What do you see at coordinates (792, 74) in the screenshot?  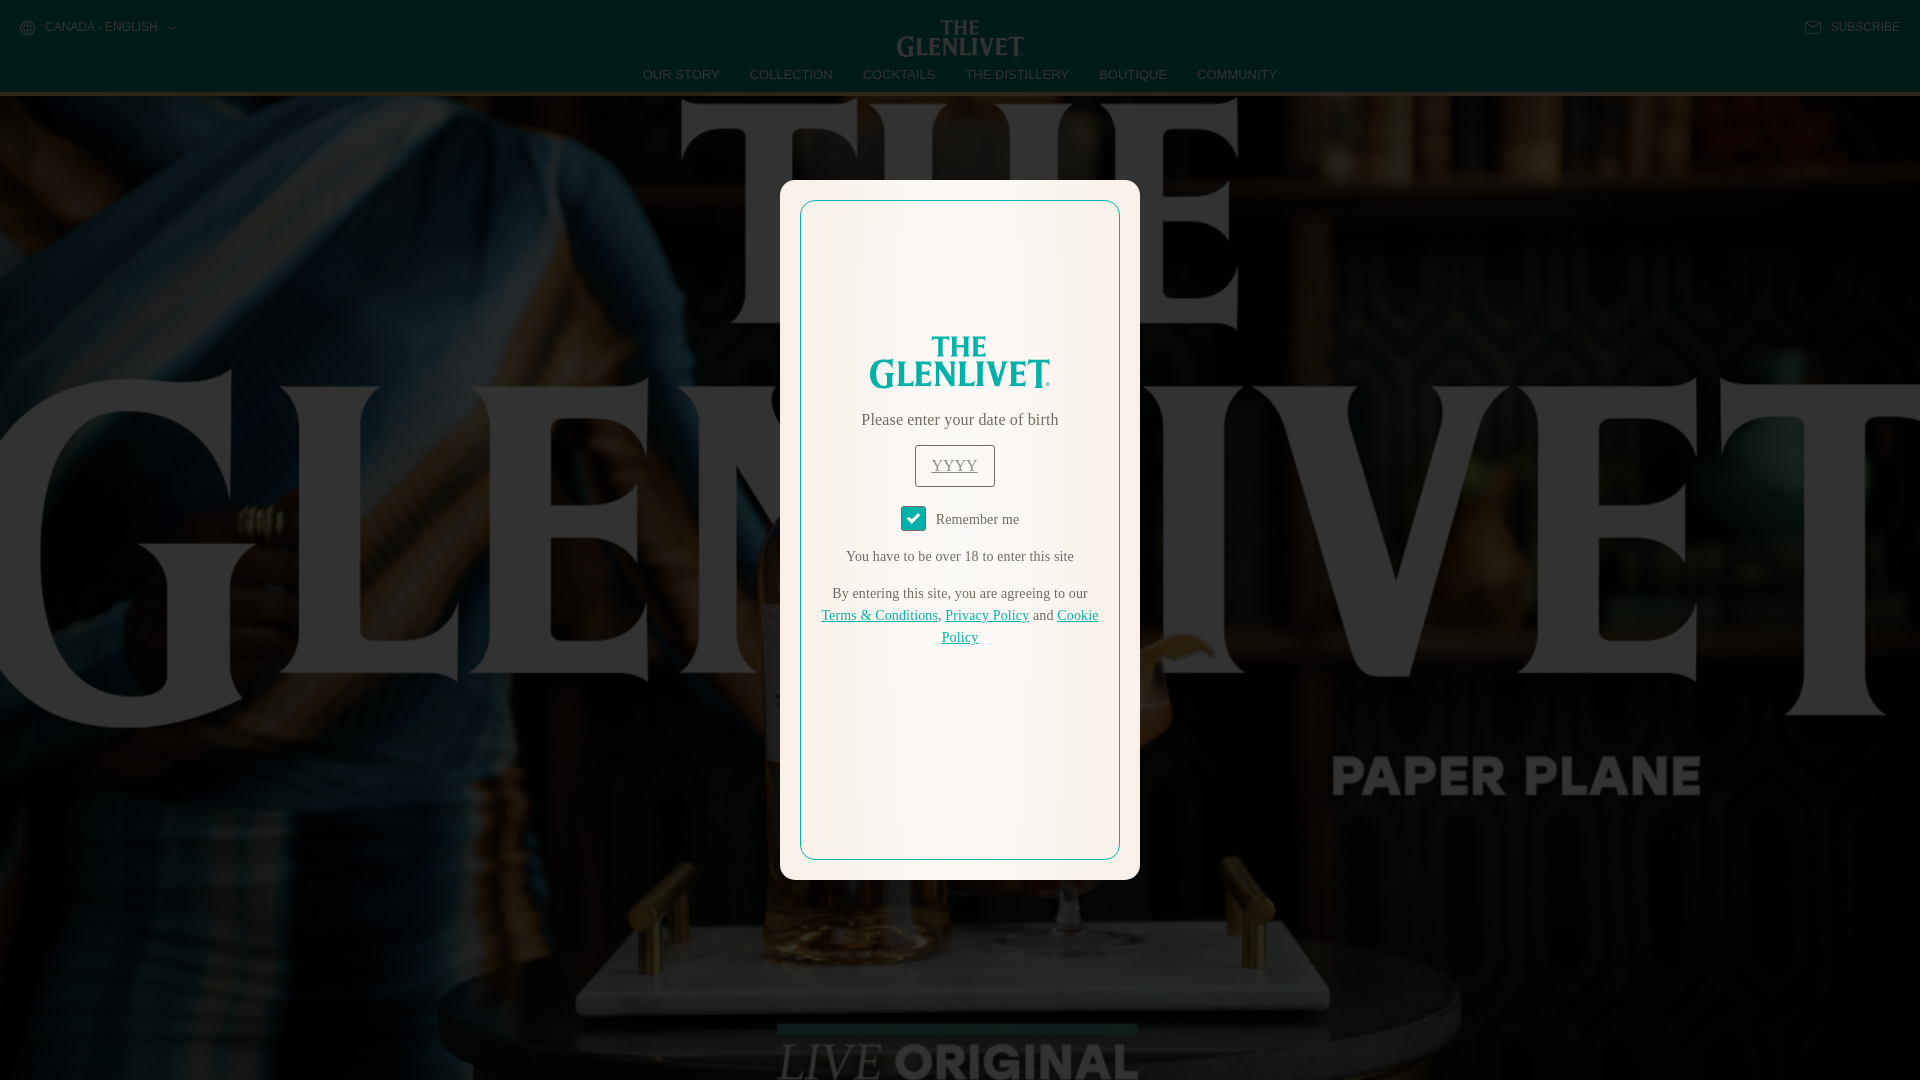 I see `COLLECTION` at bounding box center [792, 74].